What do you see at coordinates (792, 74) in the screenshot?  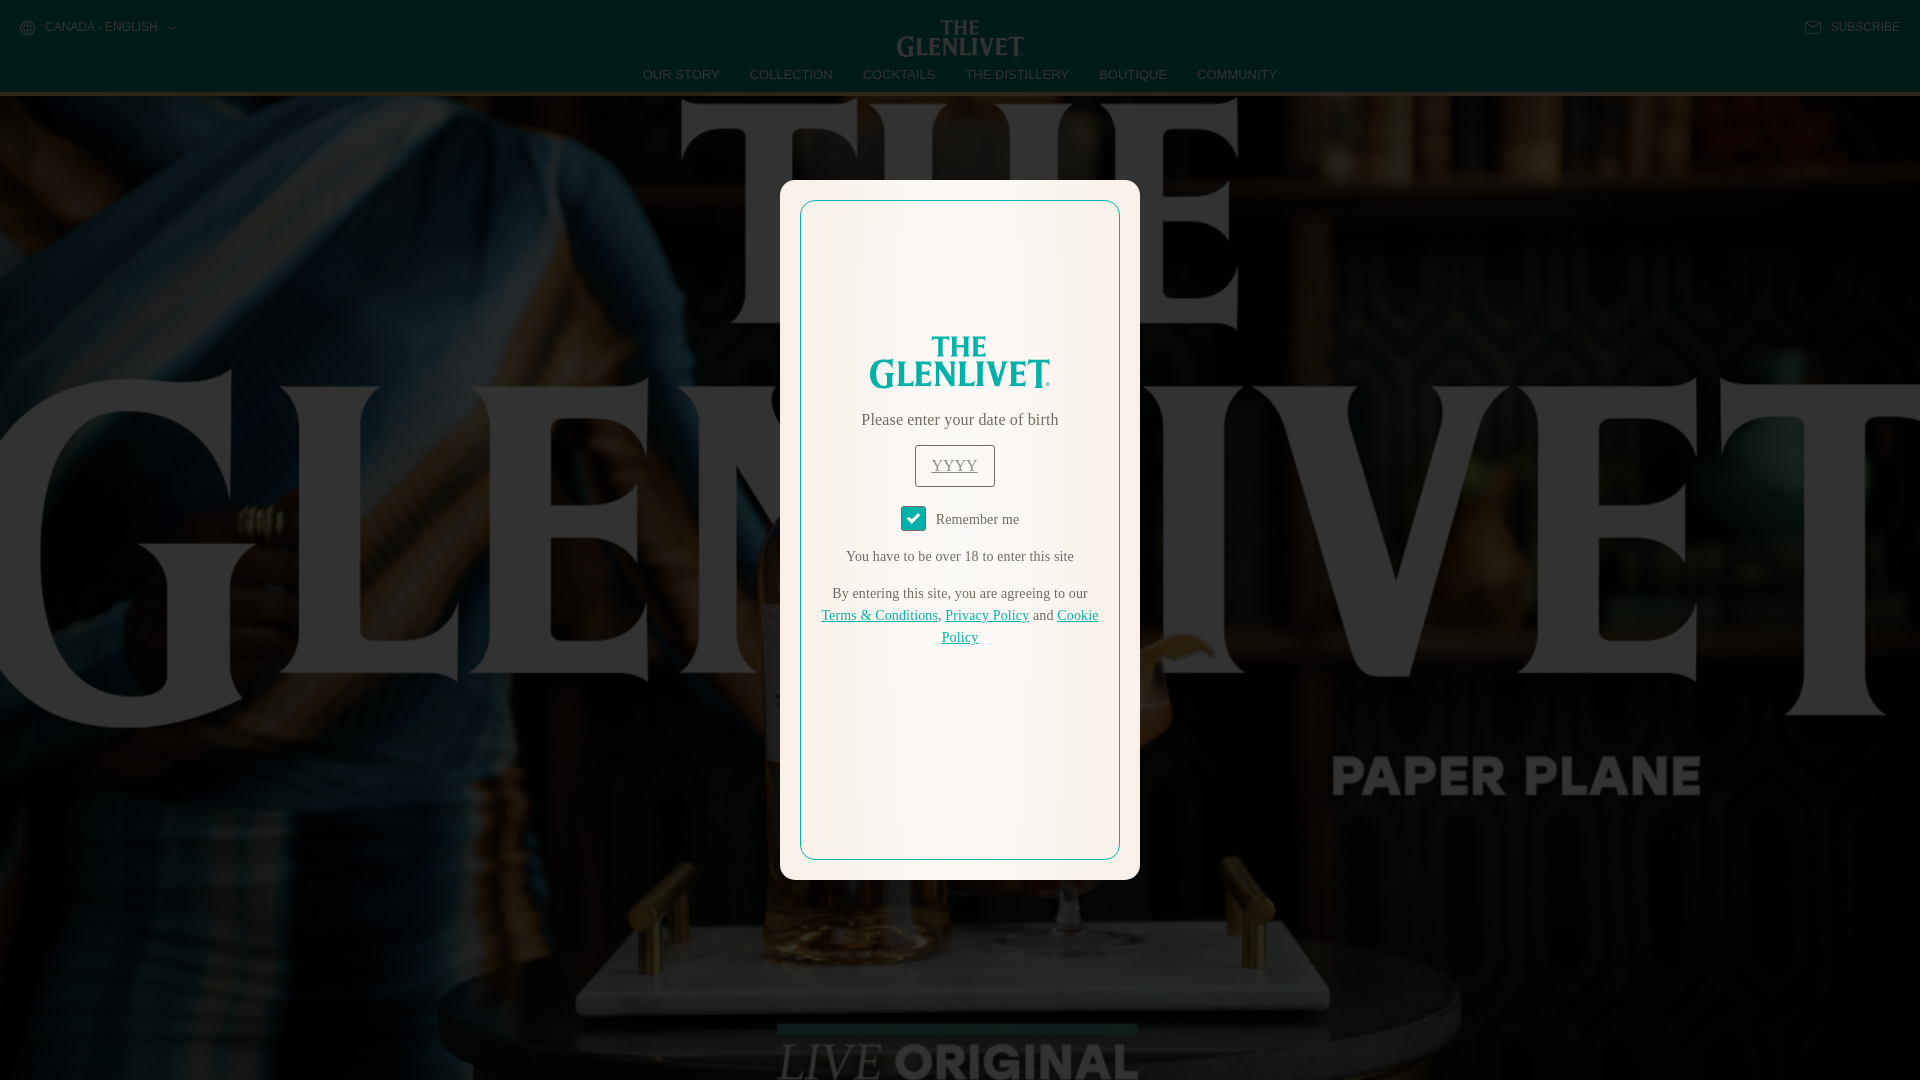 I see `COLLECTION` at bounding box center [792, 74].